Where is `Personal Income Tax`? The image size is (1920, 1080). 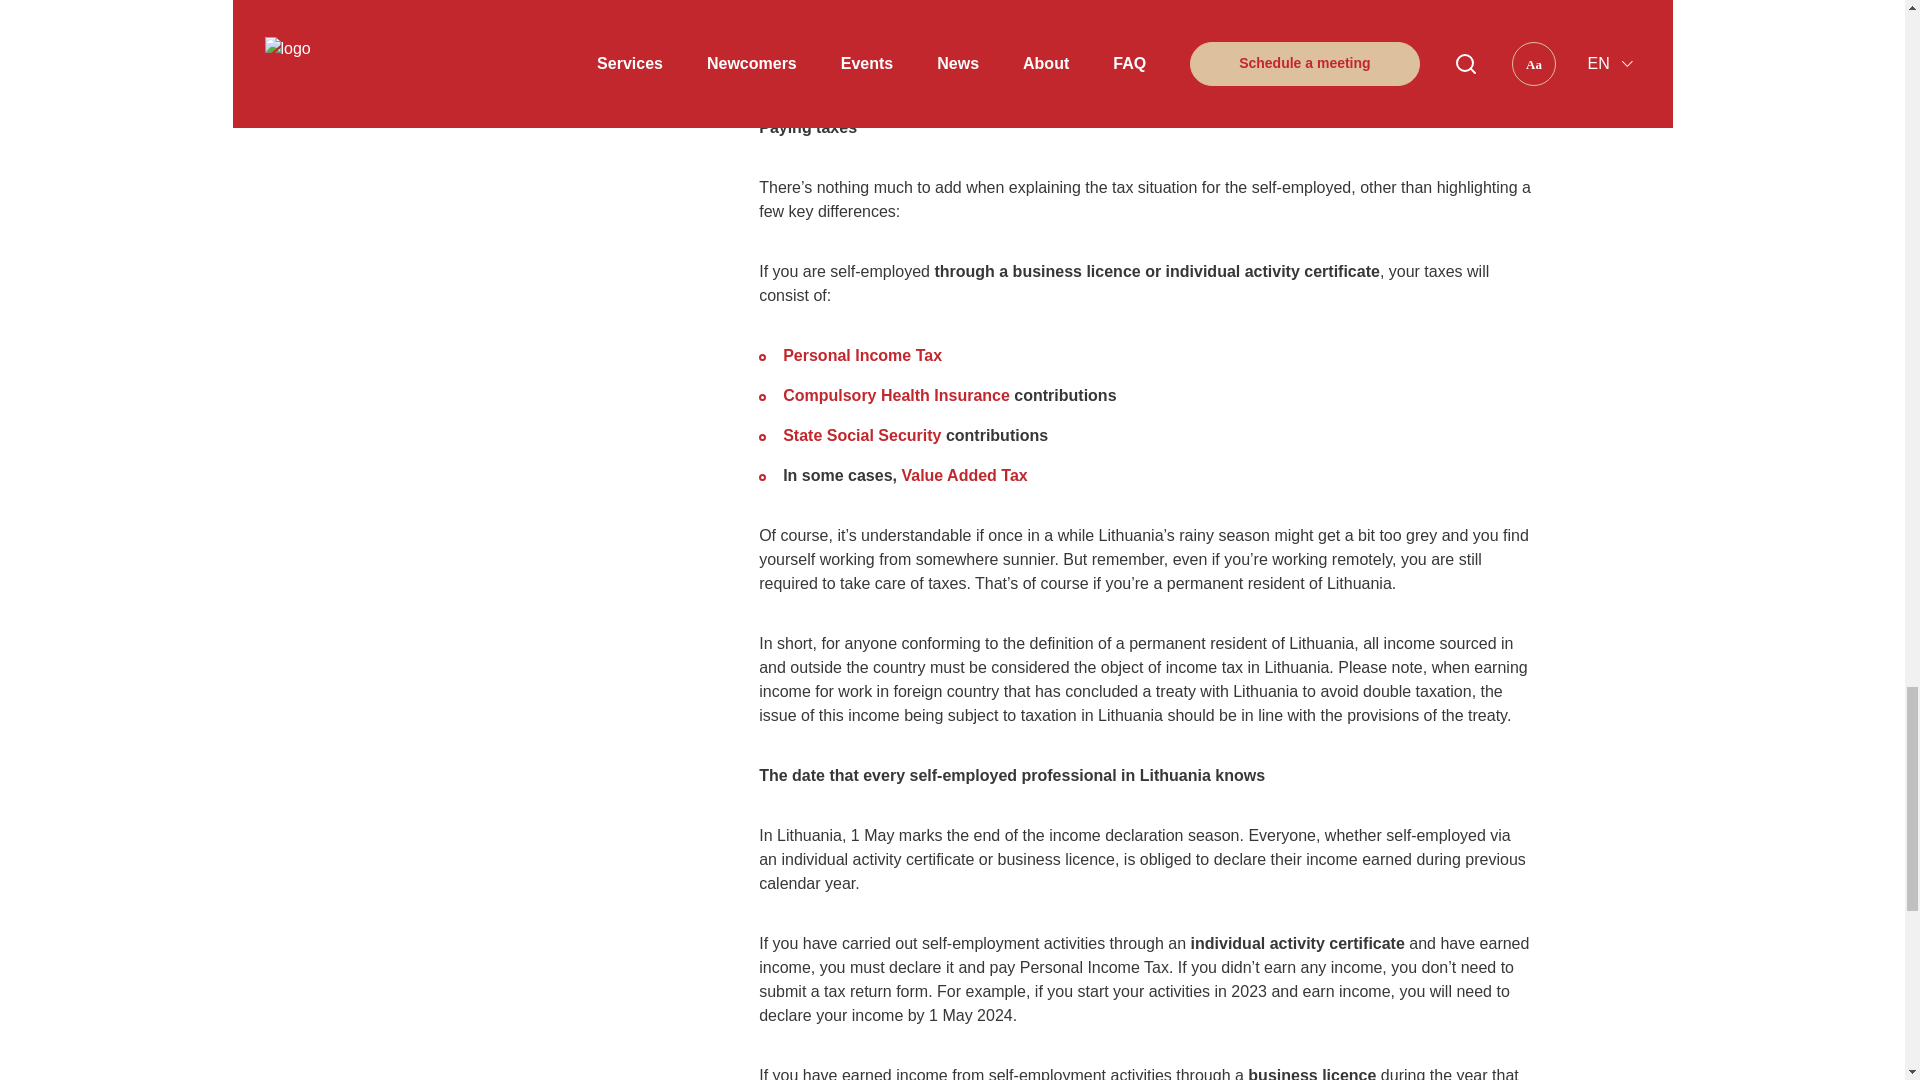 Personal Income Tax is located at coordinates (862, 354).